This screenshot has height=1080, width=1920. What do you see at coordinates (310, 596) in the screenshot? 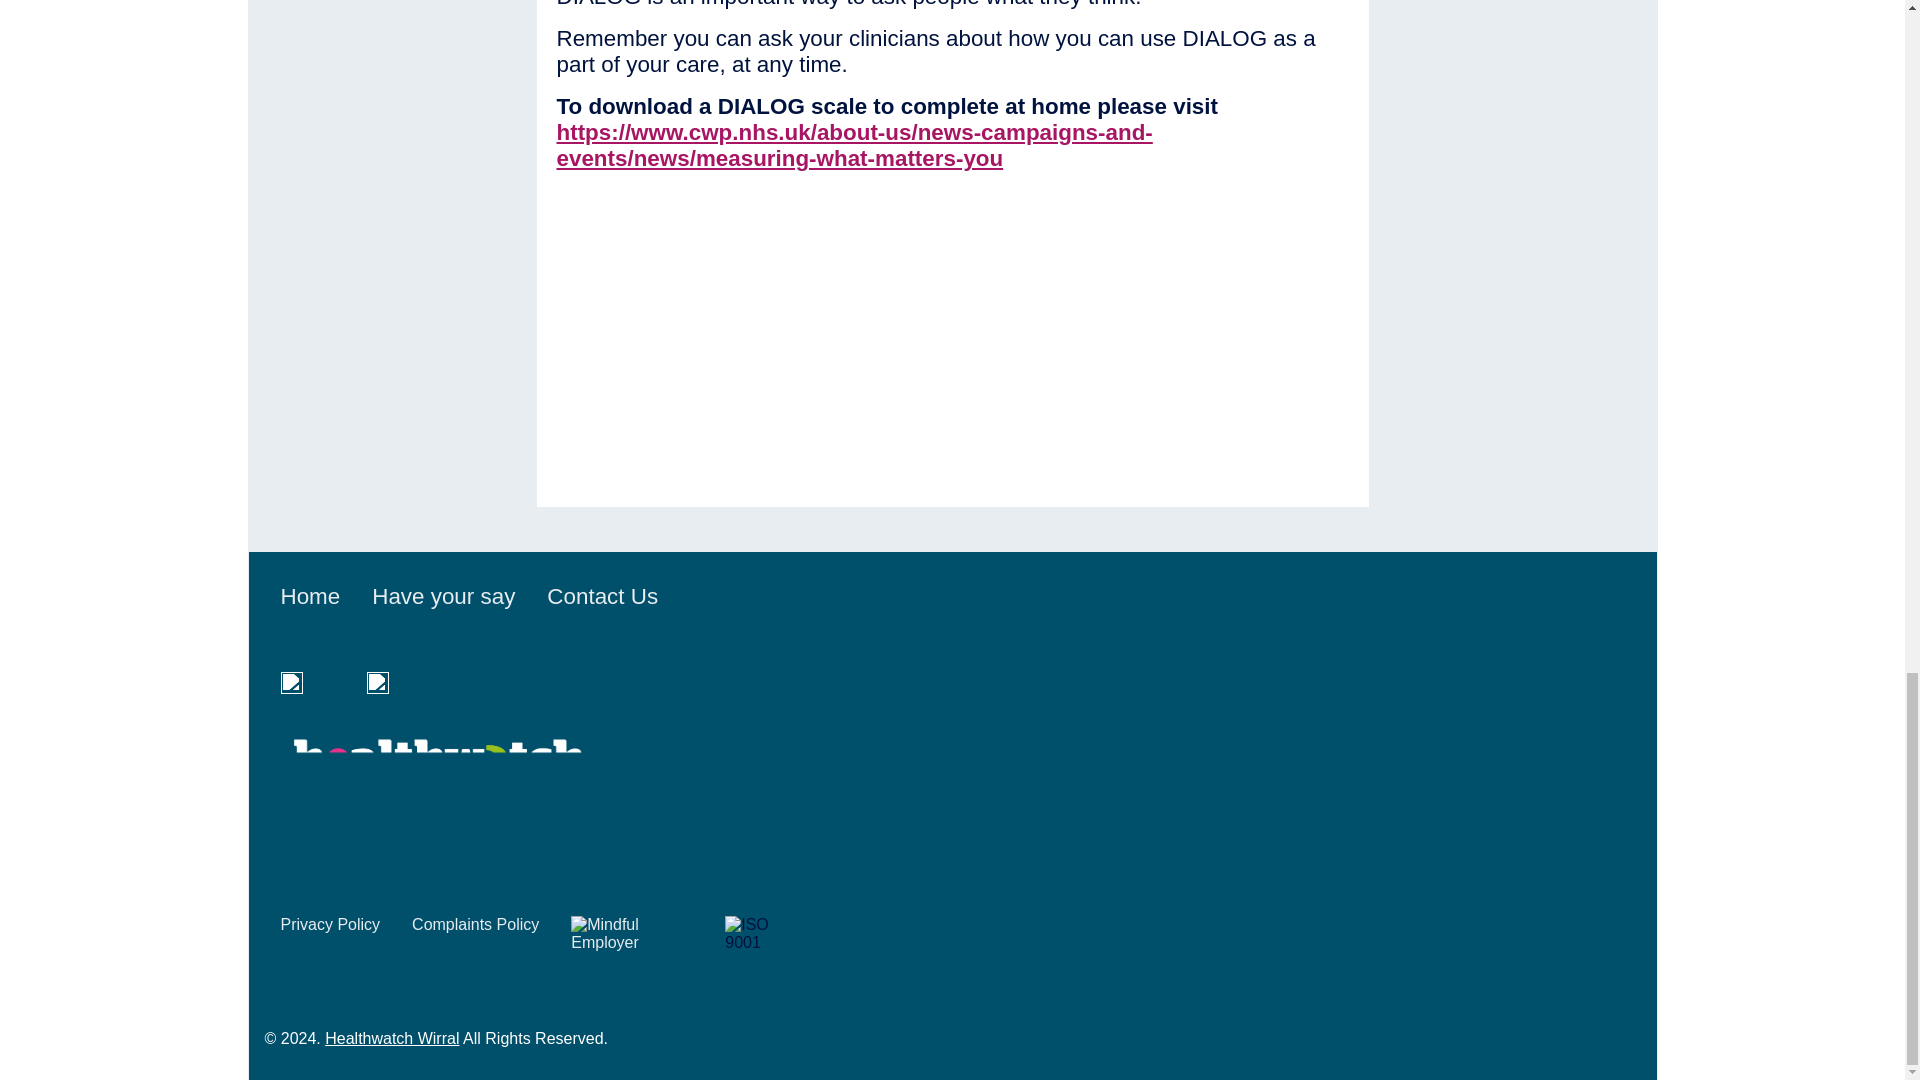
I see `Home` at bounding box center [310, 596].